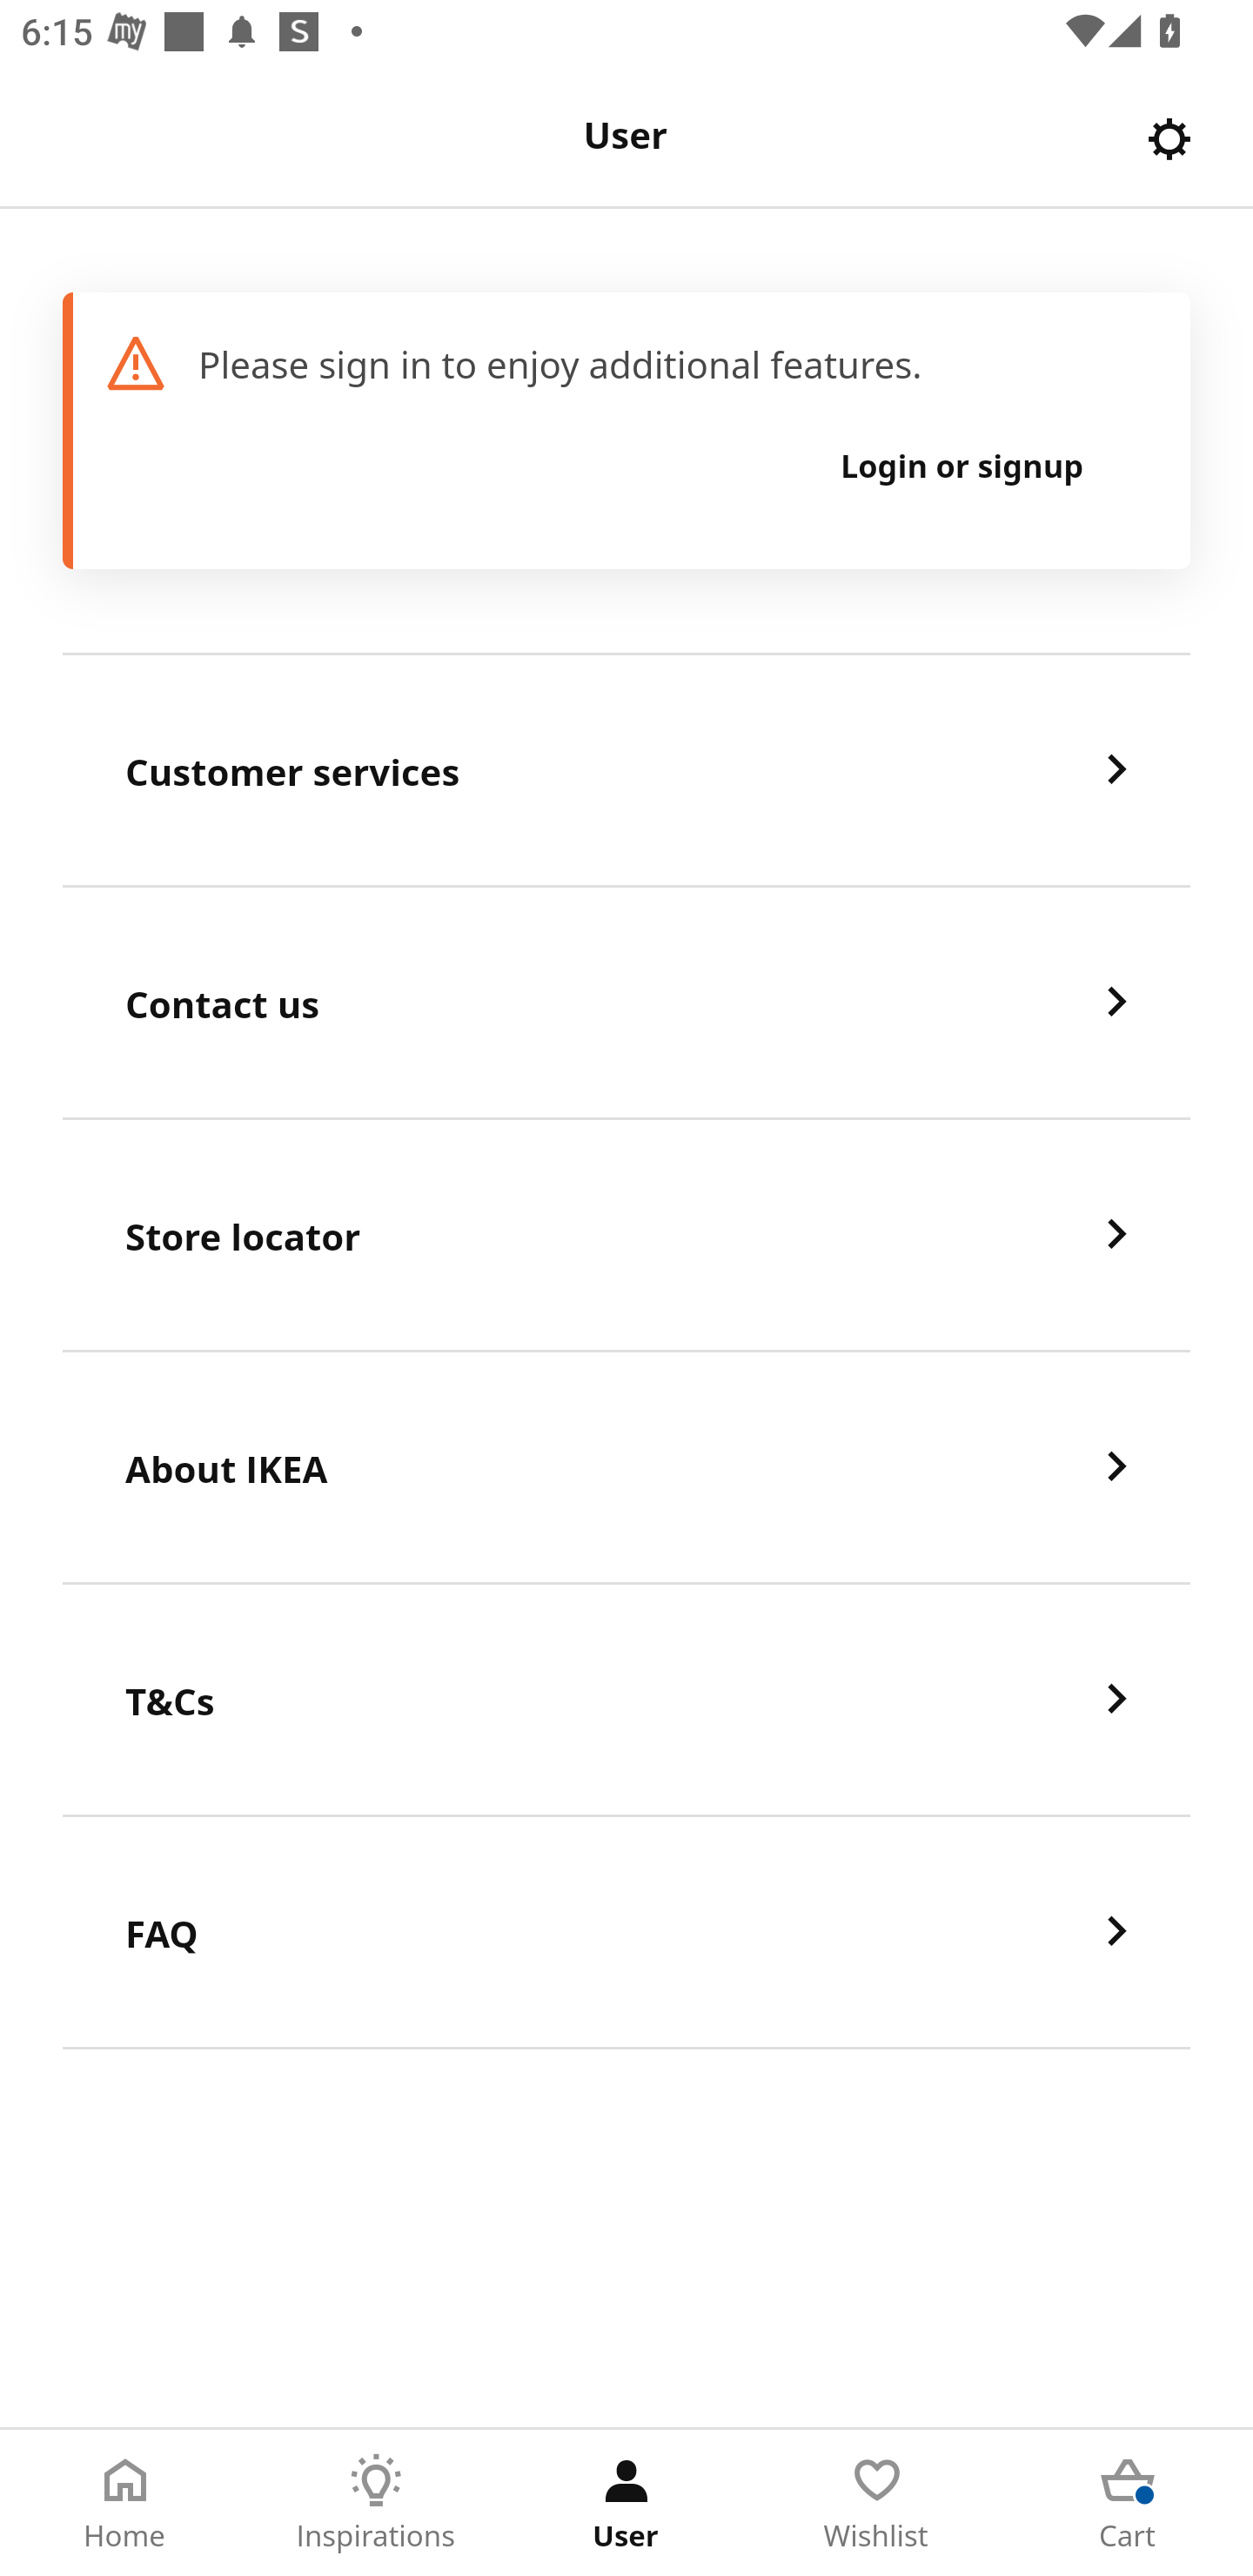 The width and height of the screenshot is (1253, 2576). Describe the element at coordinates (626, 2503) in the screenshot. I see `User
Tab 3 of 5` at that location.